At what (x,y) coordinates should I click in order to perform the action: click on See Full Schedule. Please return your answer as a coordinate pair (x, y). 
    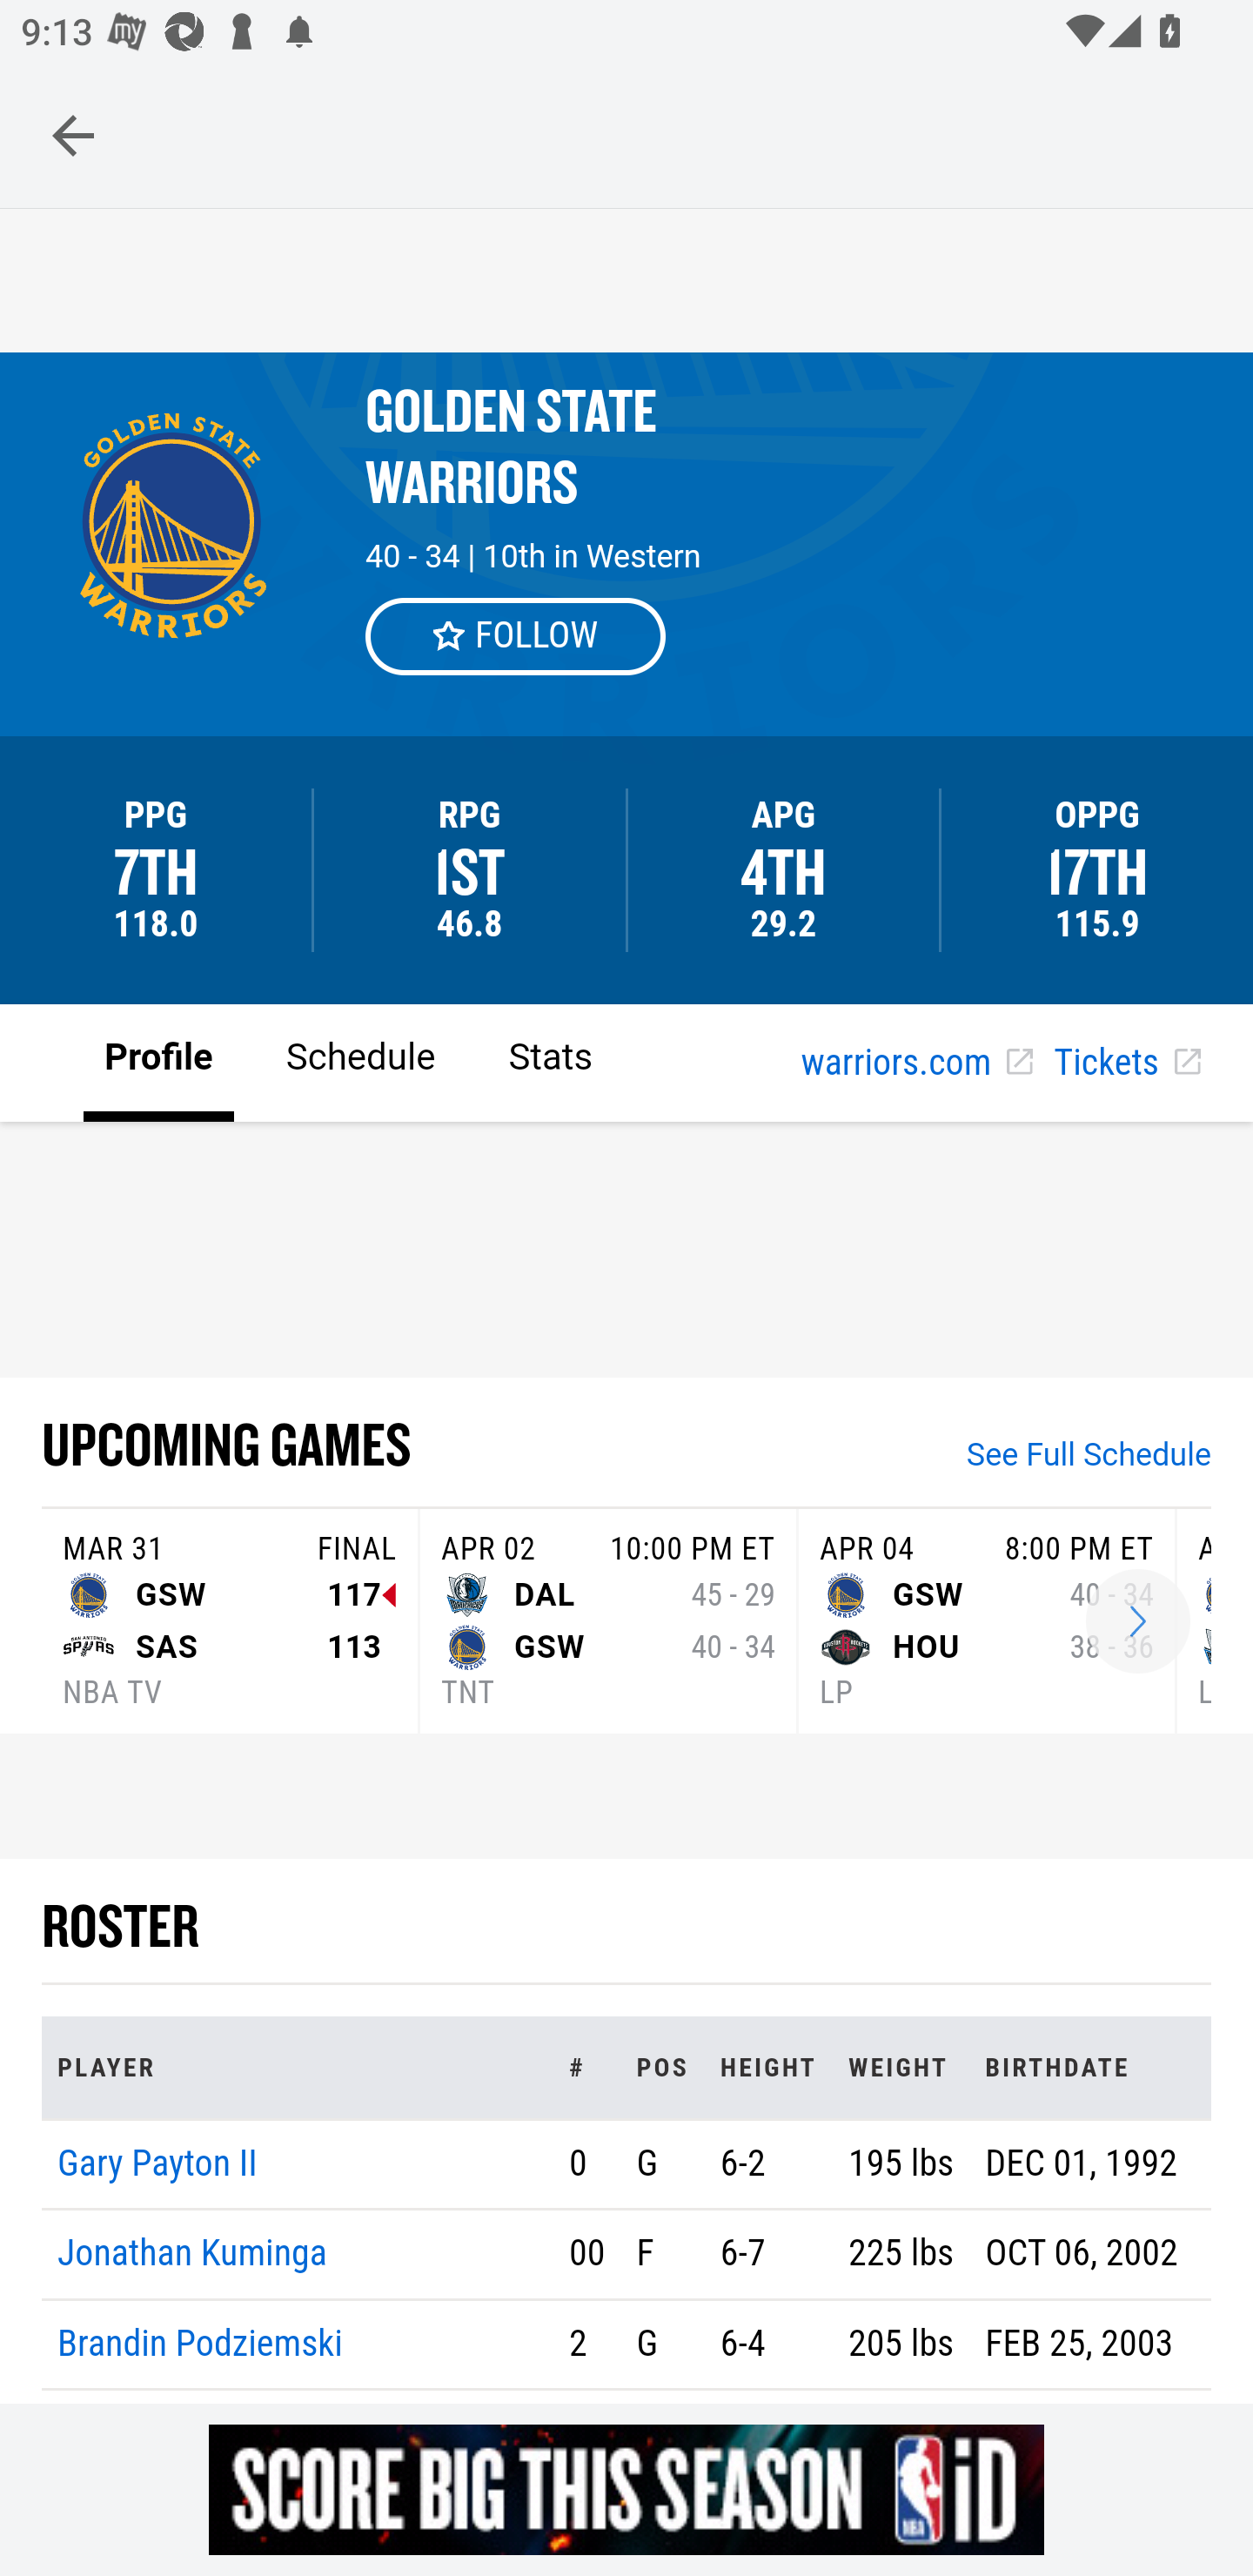
    Looking at the image, I should click on (1089, 1457).